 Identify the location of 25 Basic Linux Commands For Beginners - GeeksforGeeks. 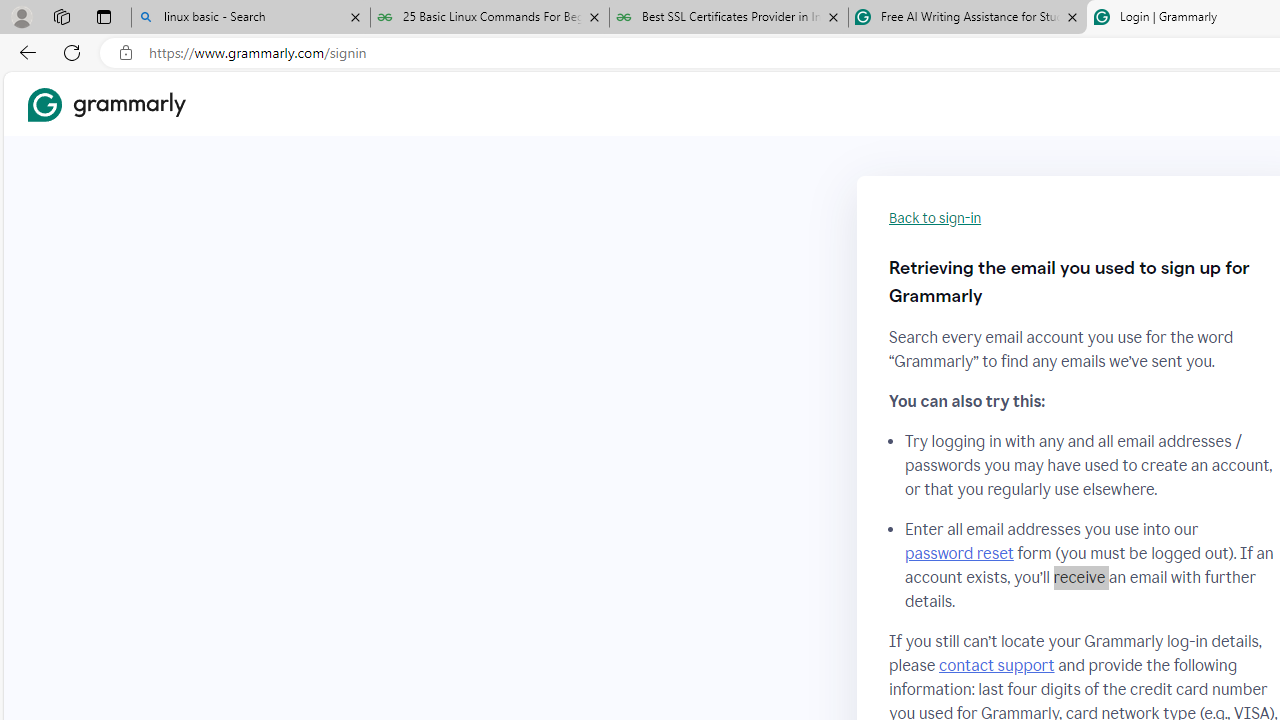
(490, 18).